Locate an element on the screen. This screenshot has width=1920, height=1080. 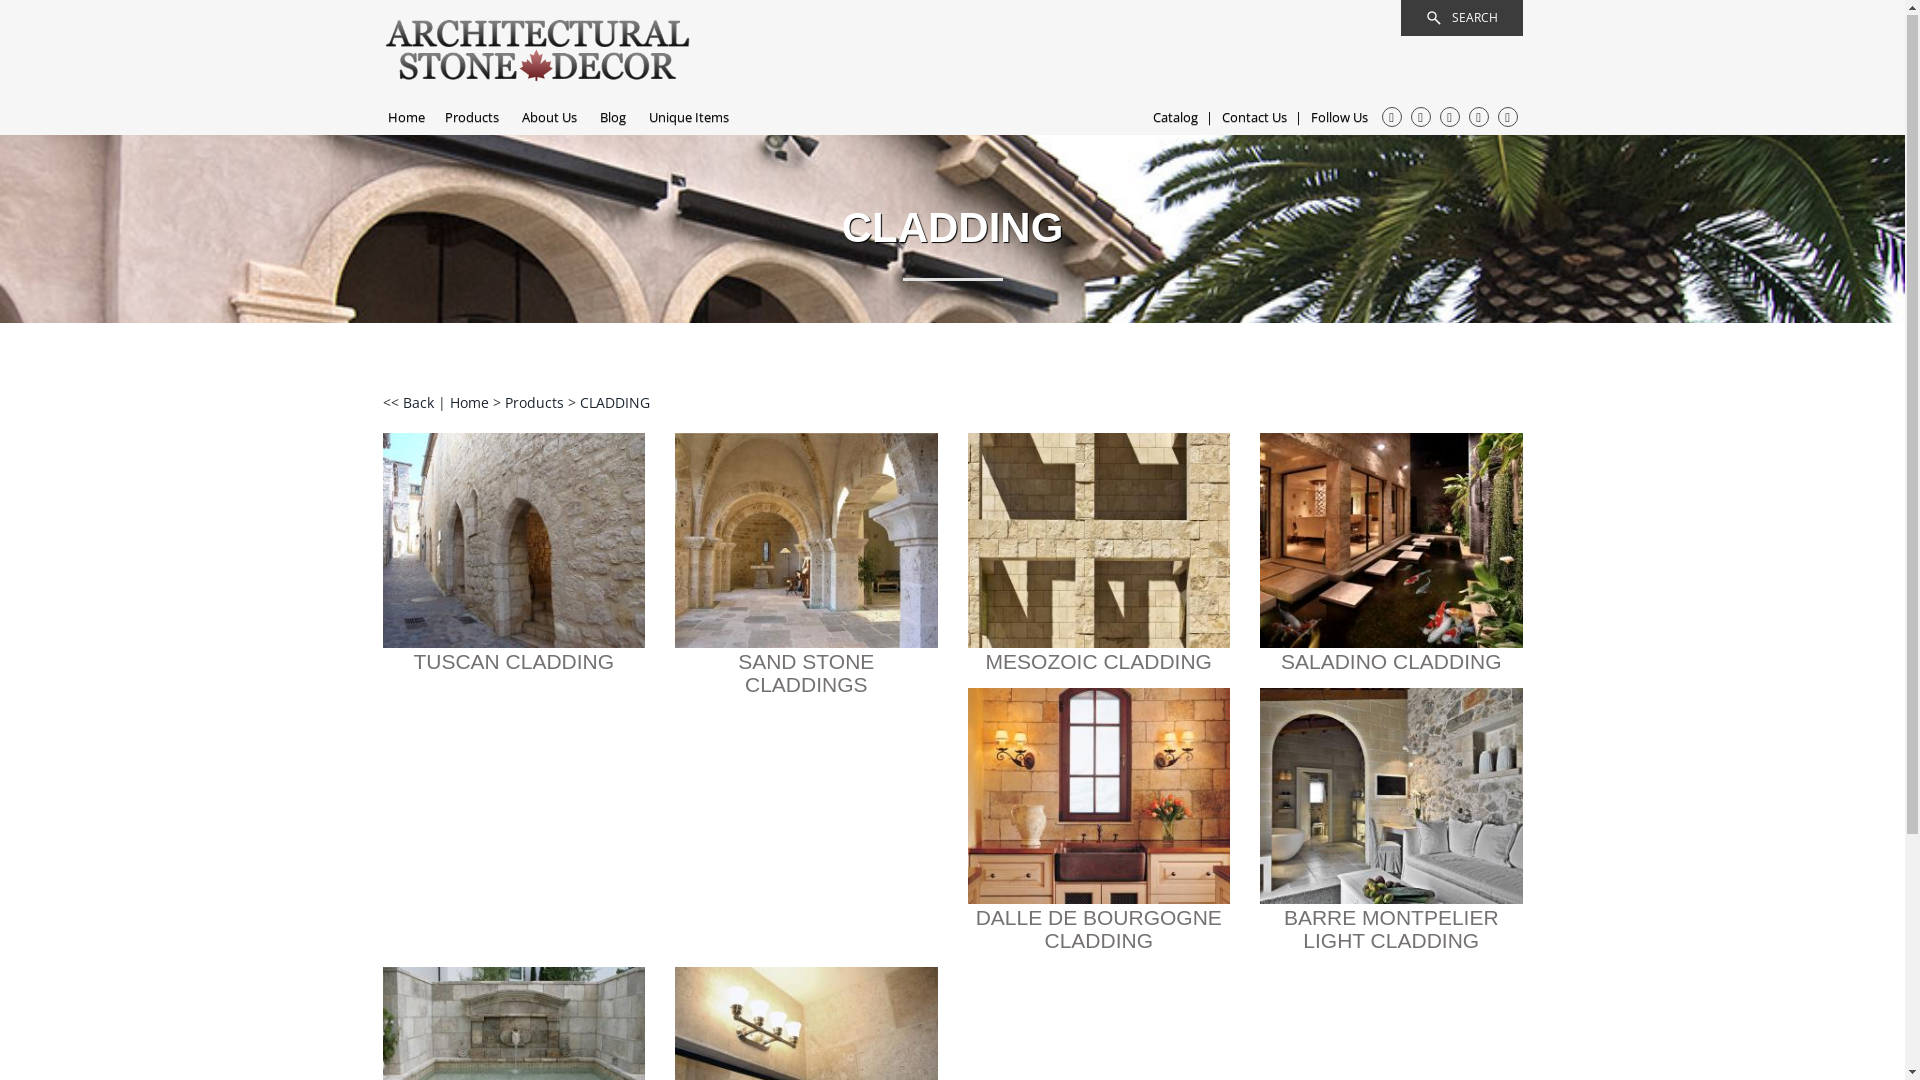
CLADDING is located at coordinates (615, 404).